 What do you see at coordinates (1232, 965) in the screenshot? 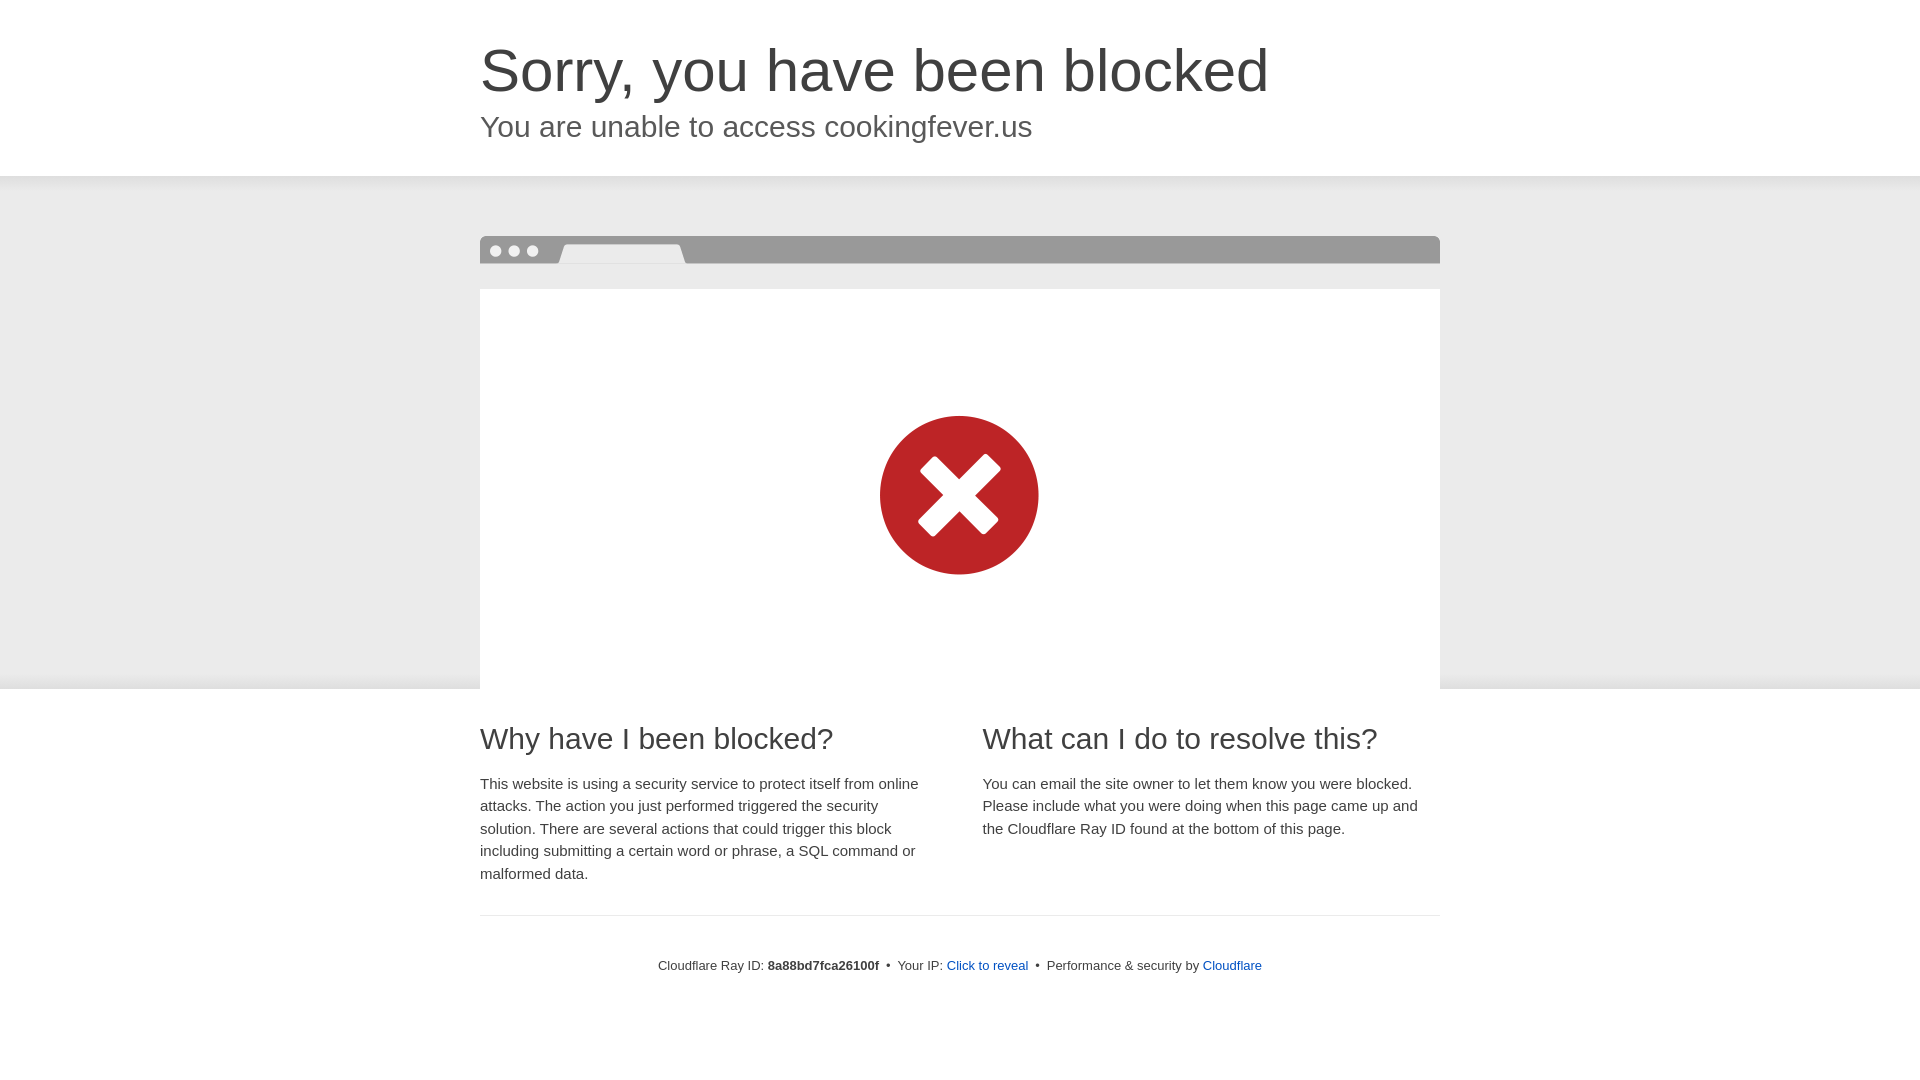
I see `Cloudflare` at bounding box center [1232, 965].